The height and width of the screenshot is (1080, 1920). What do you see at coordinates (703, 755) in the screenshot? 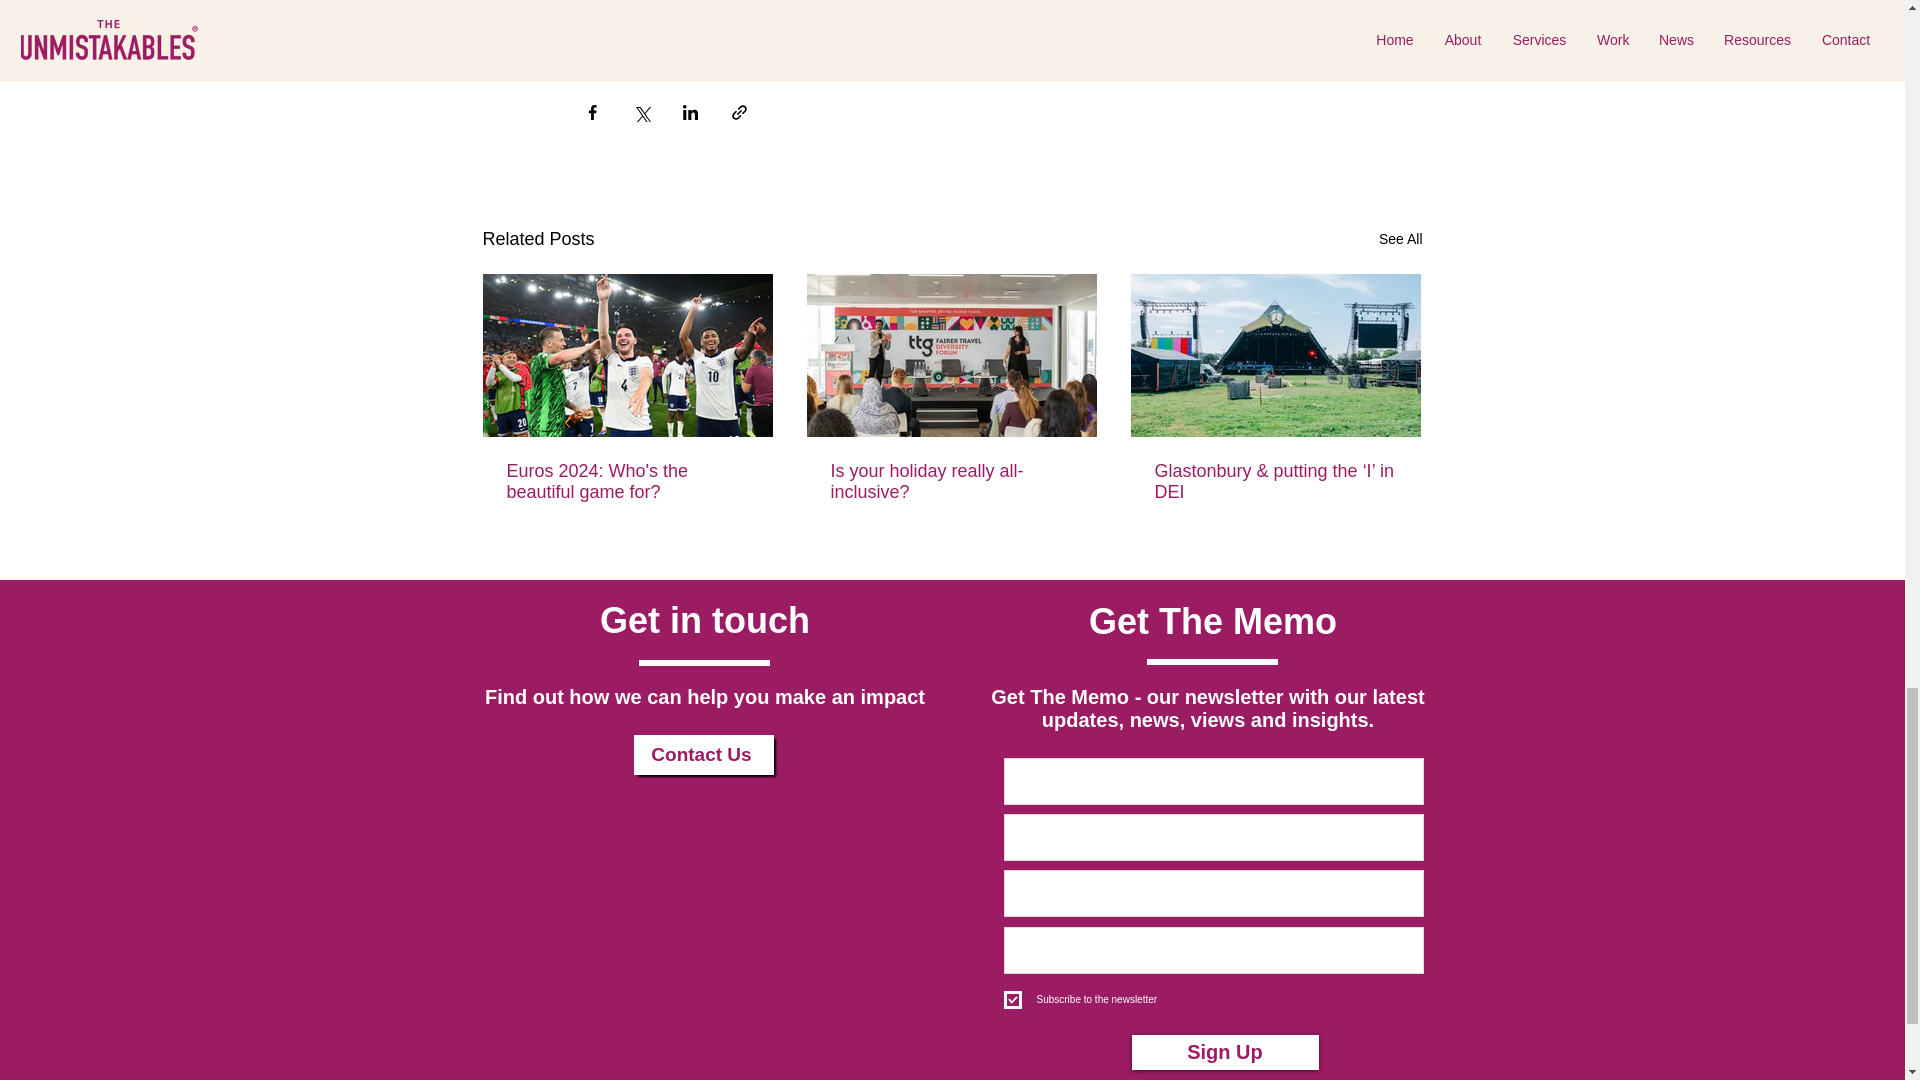
I see `Contact Us` at bounding box center [703, 755].